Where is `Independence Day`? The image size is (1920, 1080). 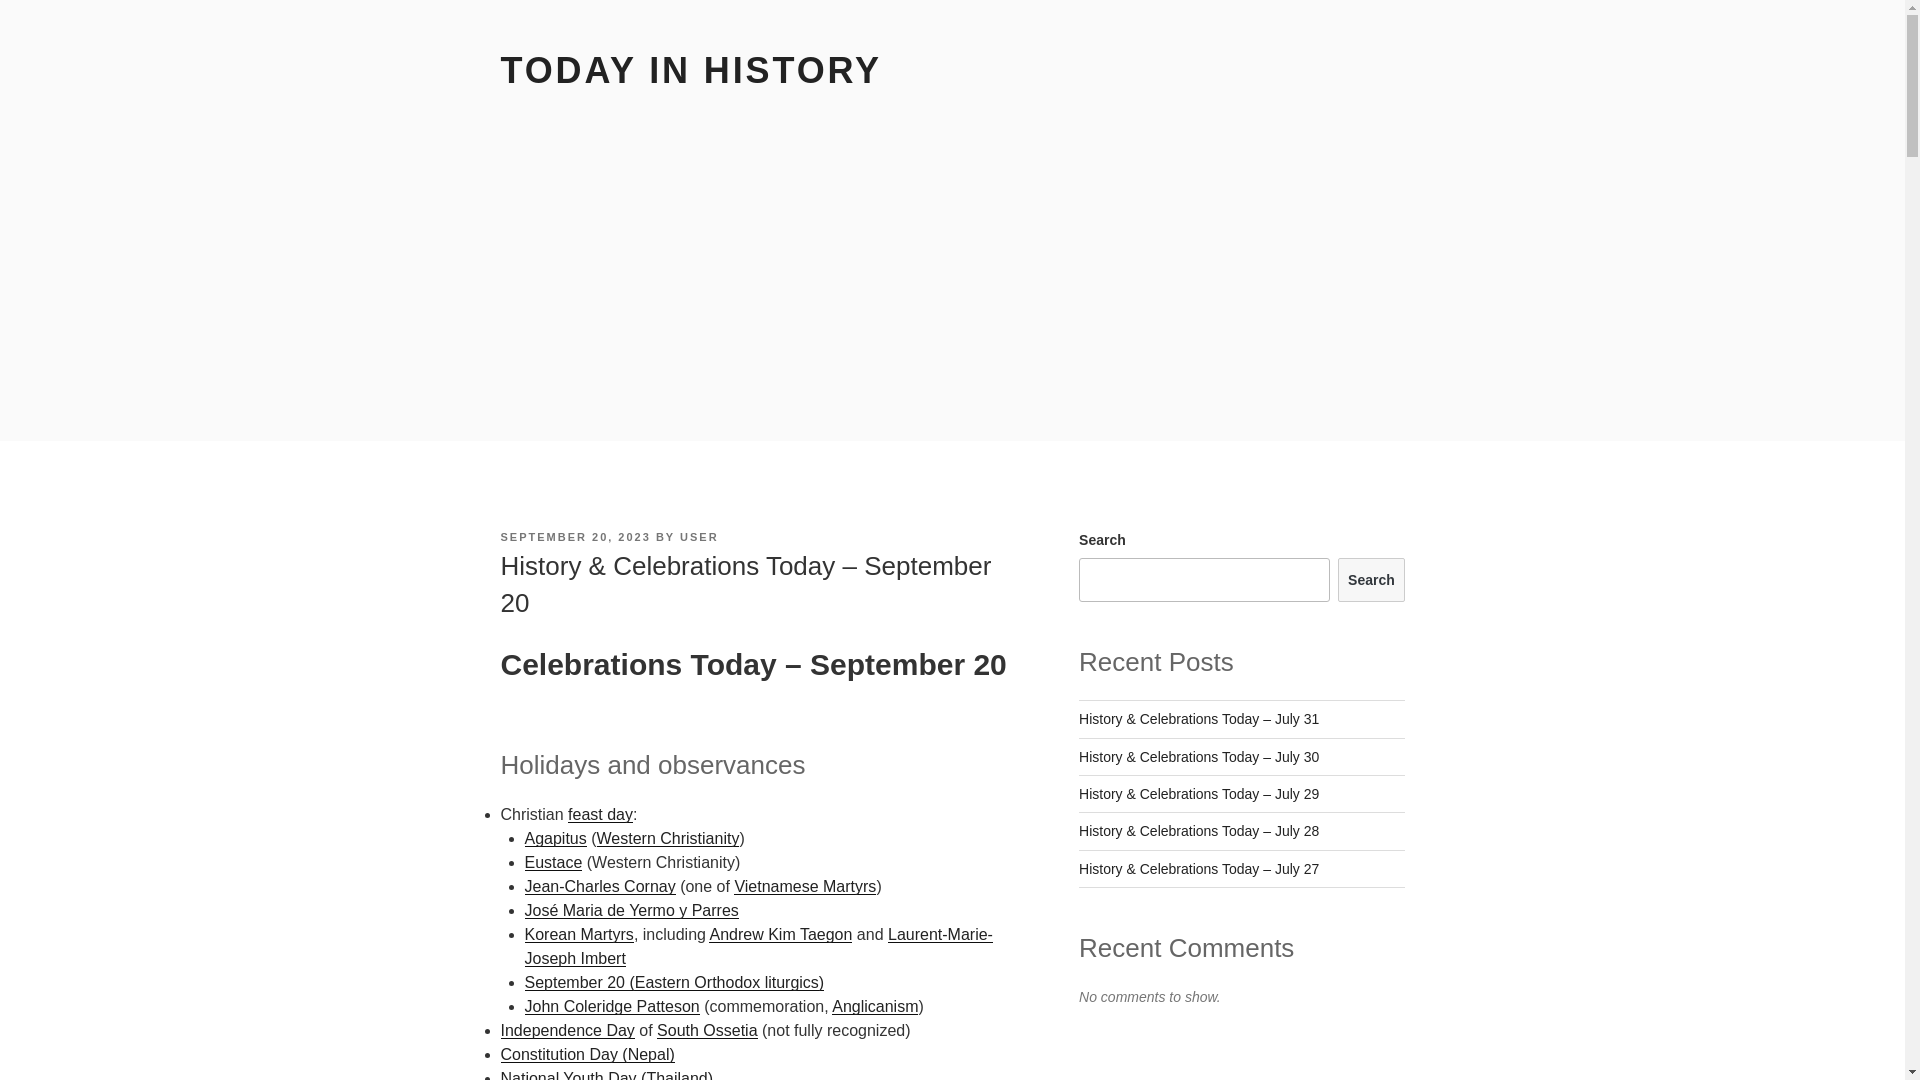
Independence Day is located at coordinates (566, 1030).